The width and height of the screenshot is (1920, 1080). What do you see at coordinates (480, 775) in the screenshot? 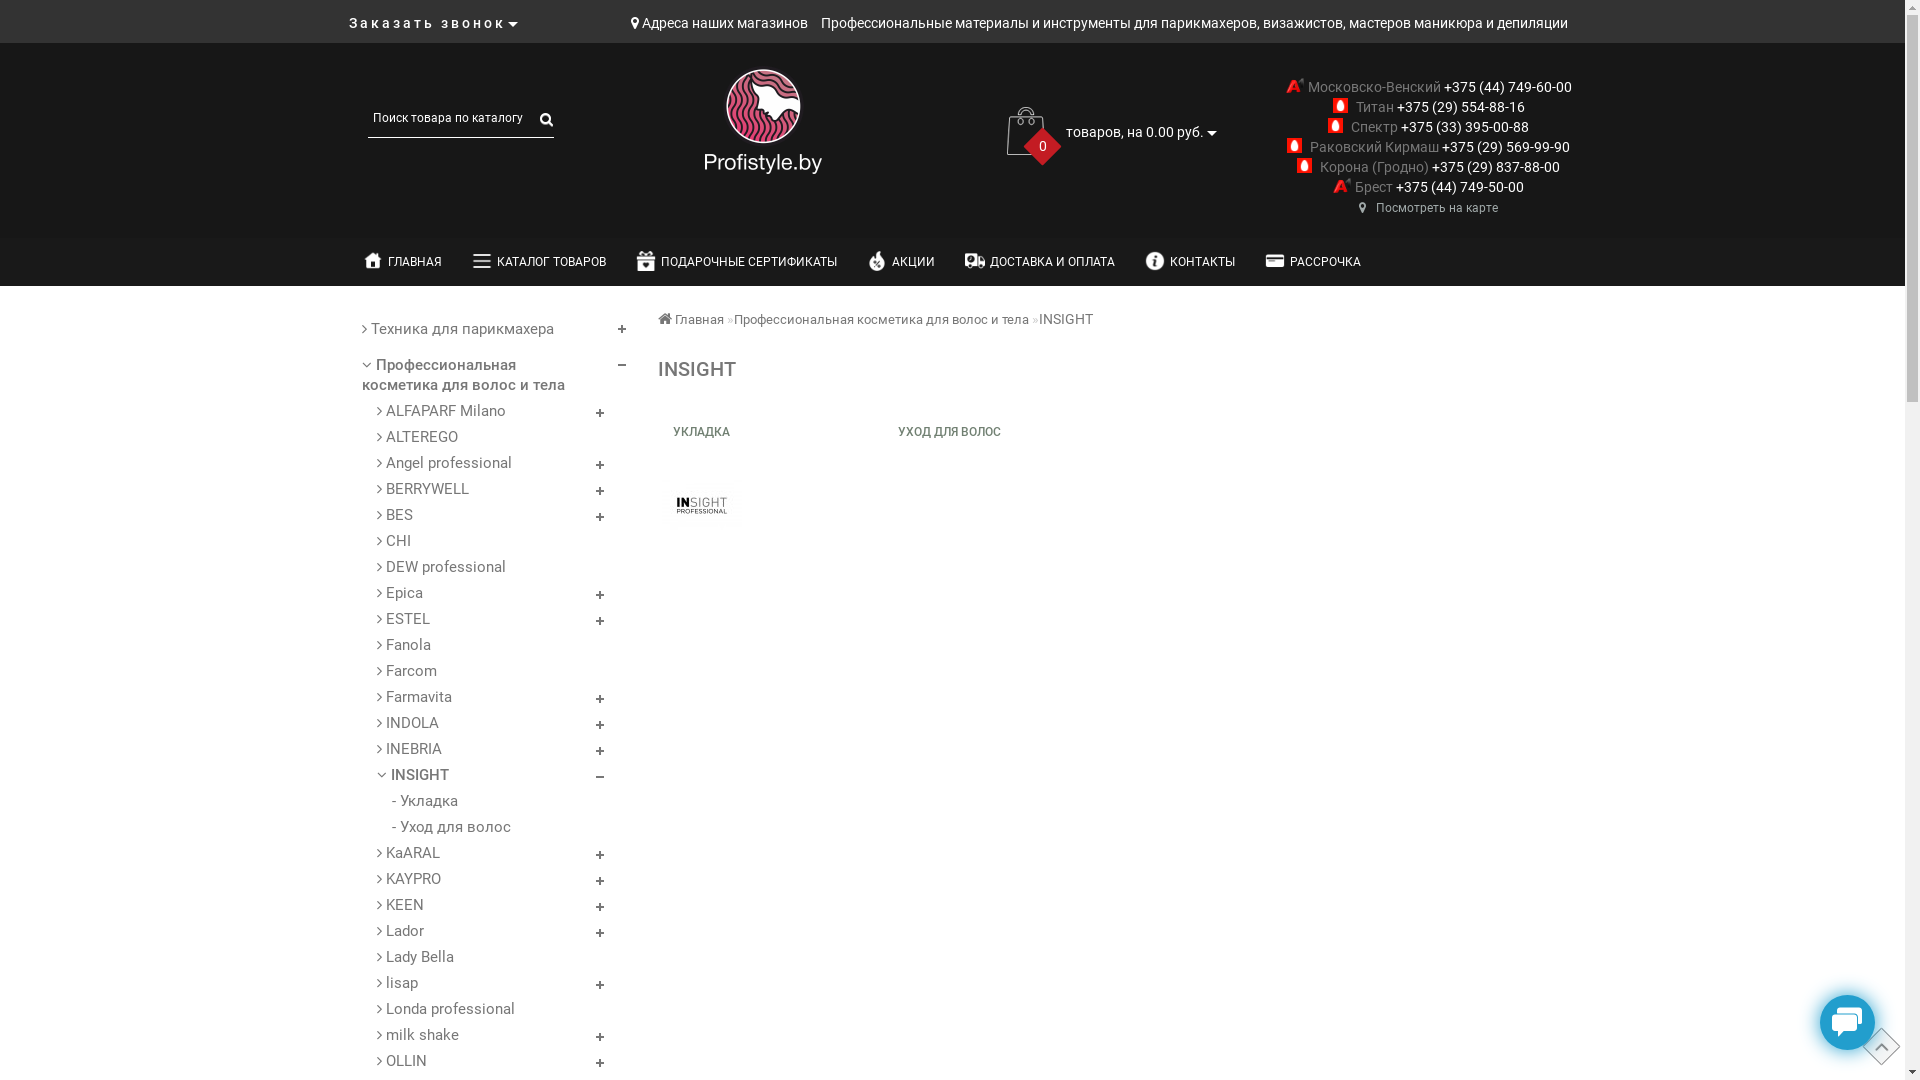
I see `INSIGHT` at bounding box center [480, 775].